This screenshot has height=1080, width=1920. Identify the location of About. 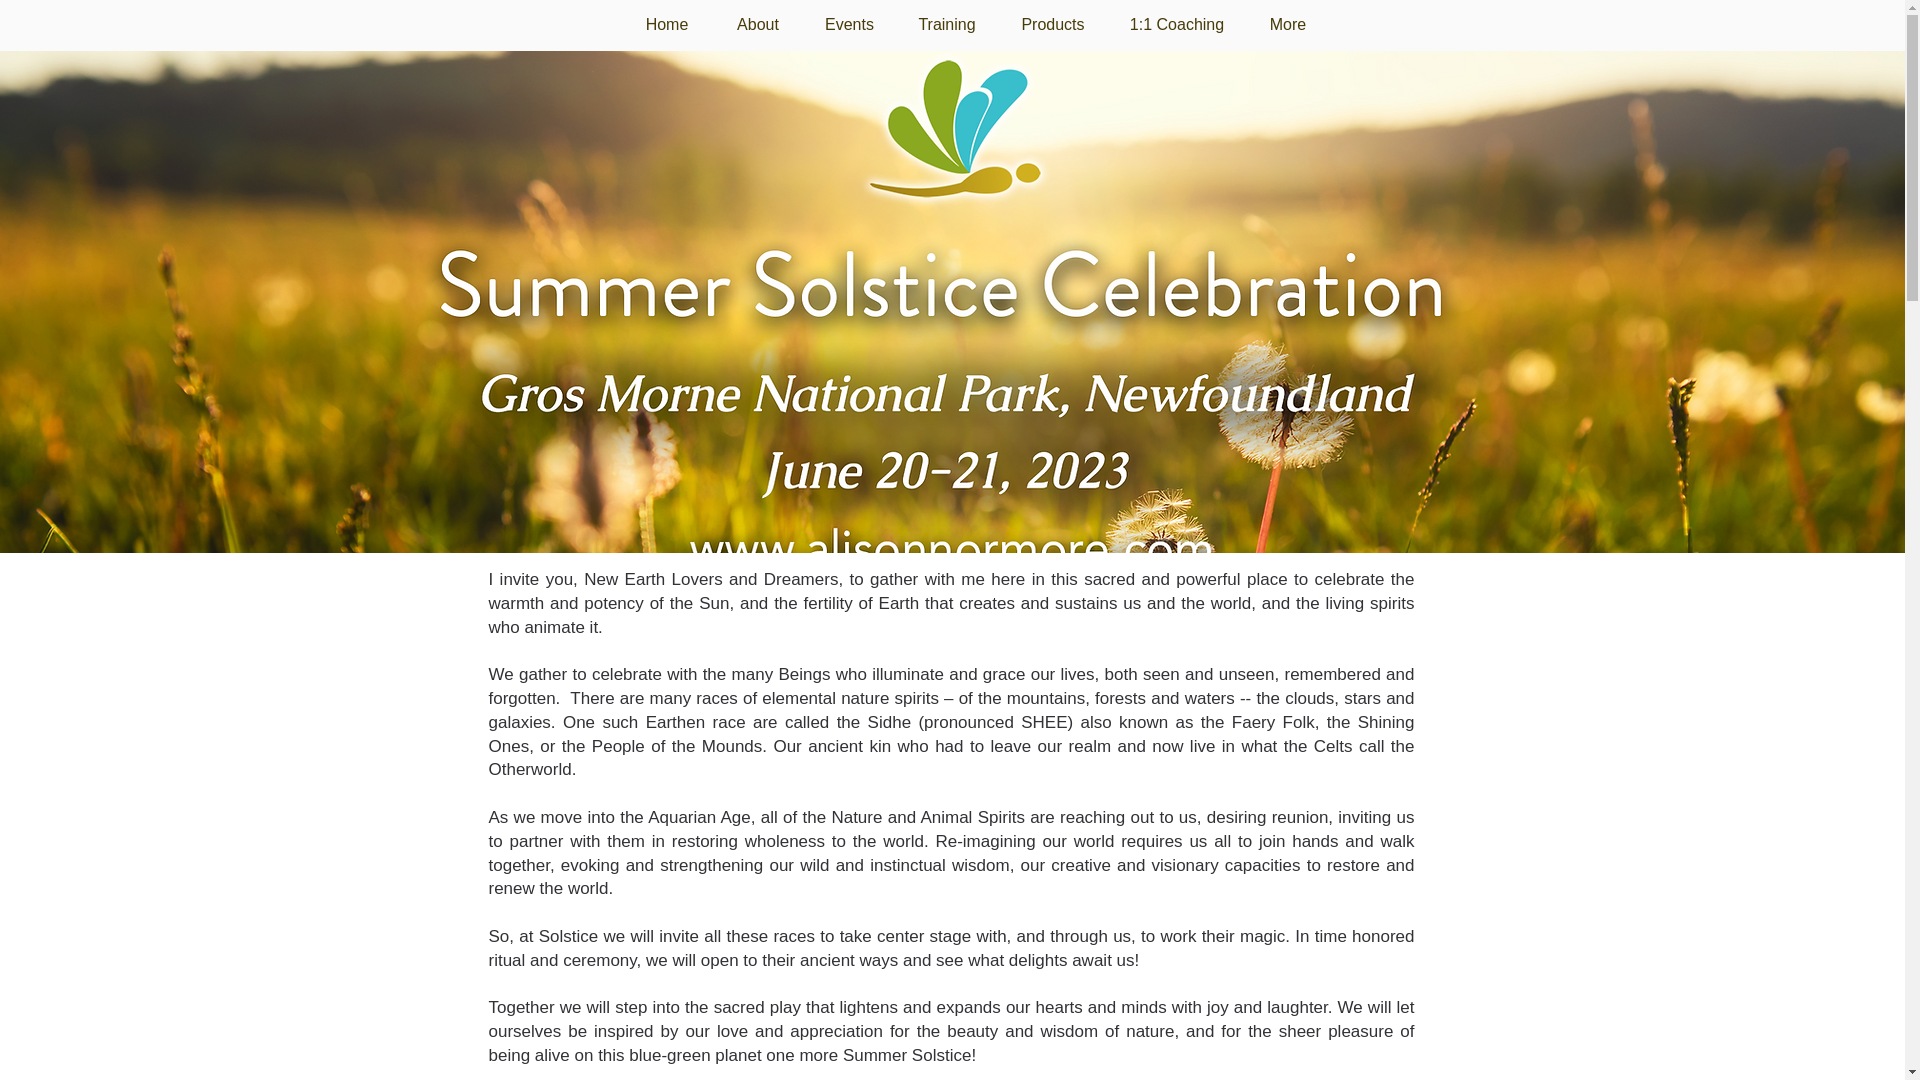
(757, 24).